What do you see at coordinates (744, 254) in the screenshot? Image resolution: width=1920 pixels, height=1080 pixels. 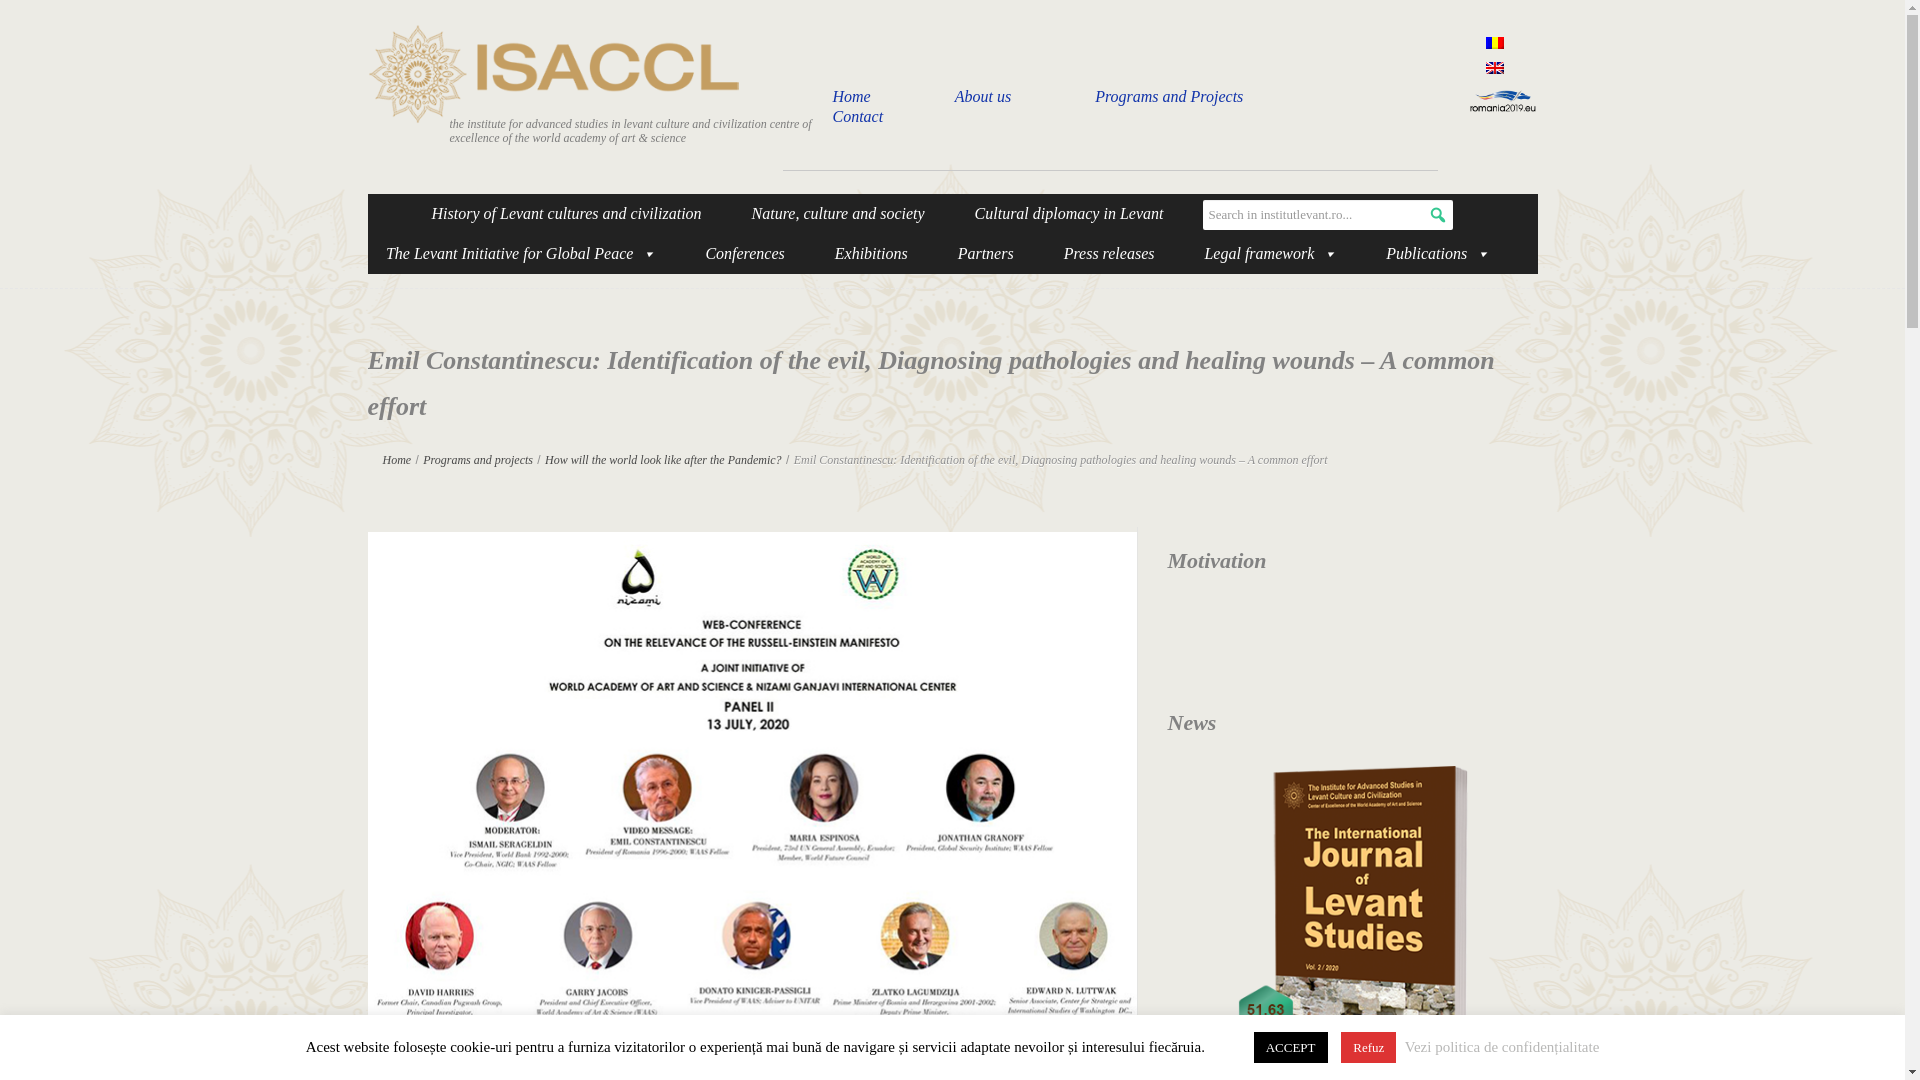 I see `Conferences` at bounding box center [744, 254].